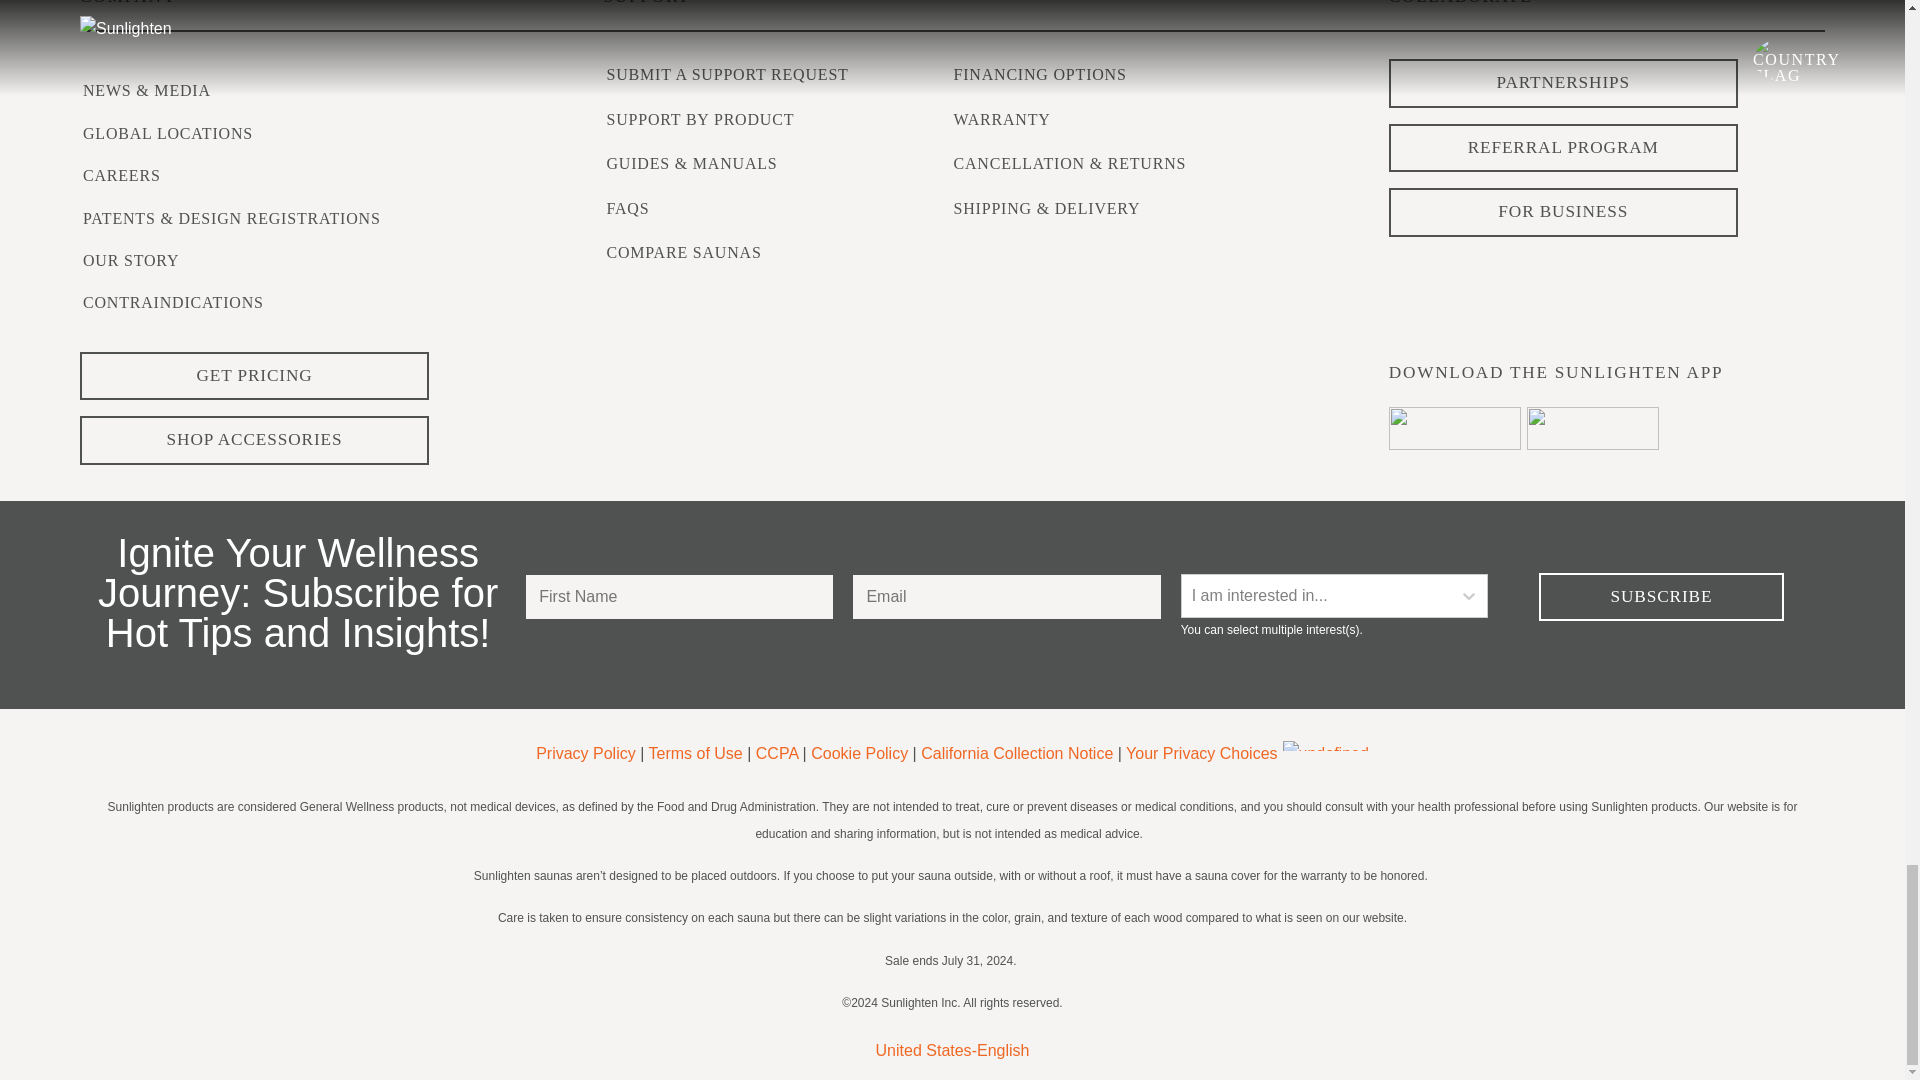 The width and height of the screenshot is (1920, 1080). I want to click on Instagram, so click(1506, 270).